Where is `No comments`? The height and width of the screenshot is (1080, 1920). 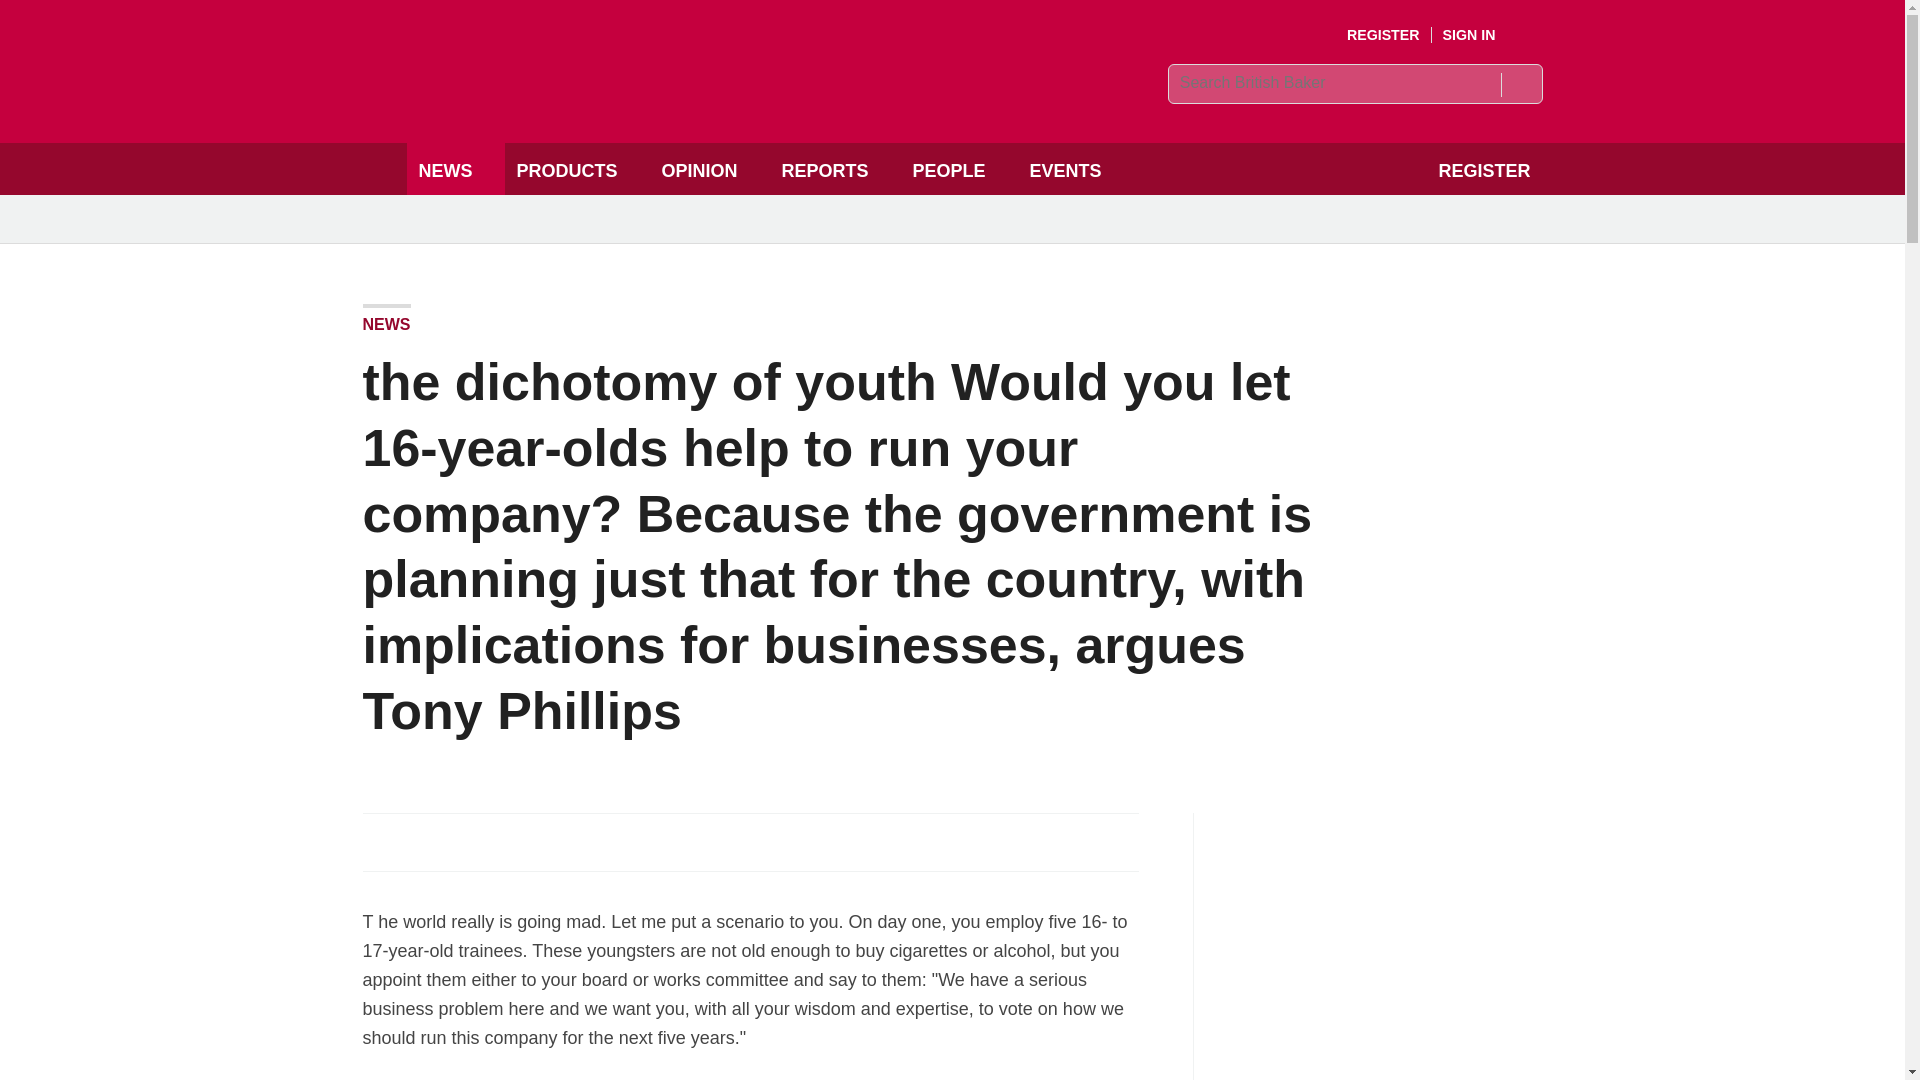
No comments is located at coordinates (1108, 854).